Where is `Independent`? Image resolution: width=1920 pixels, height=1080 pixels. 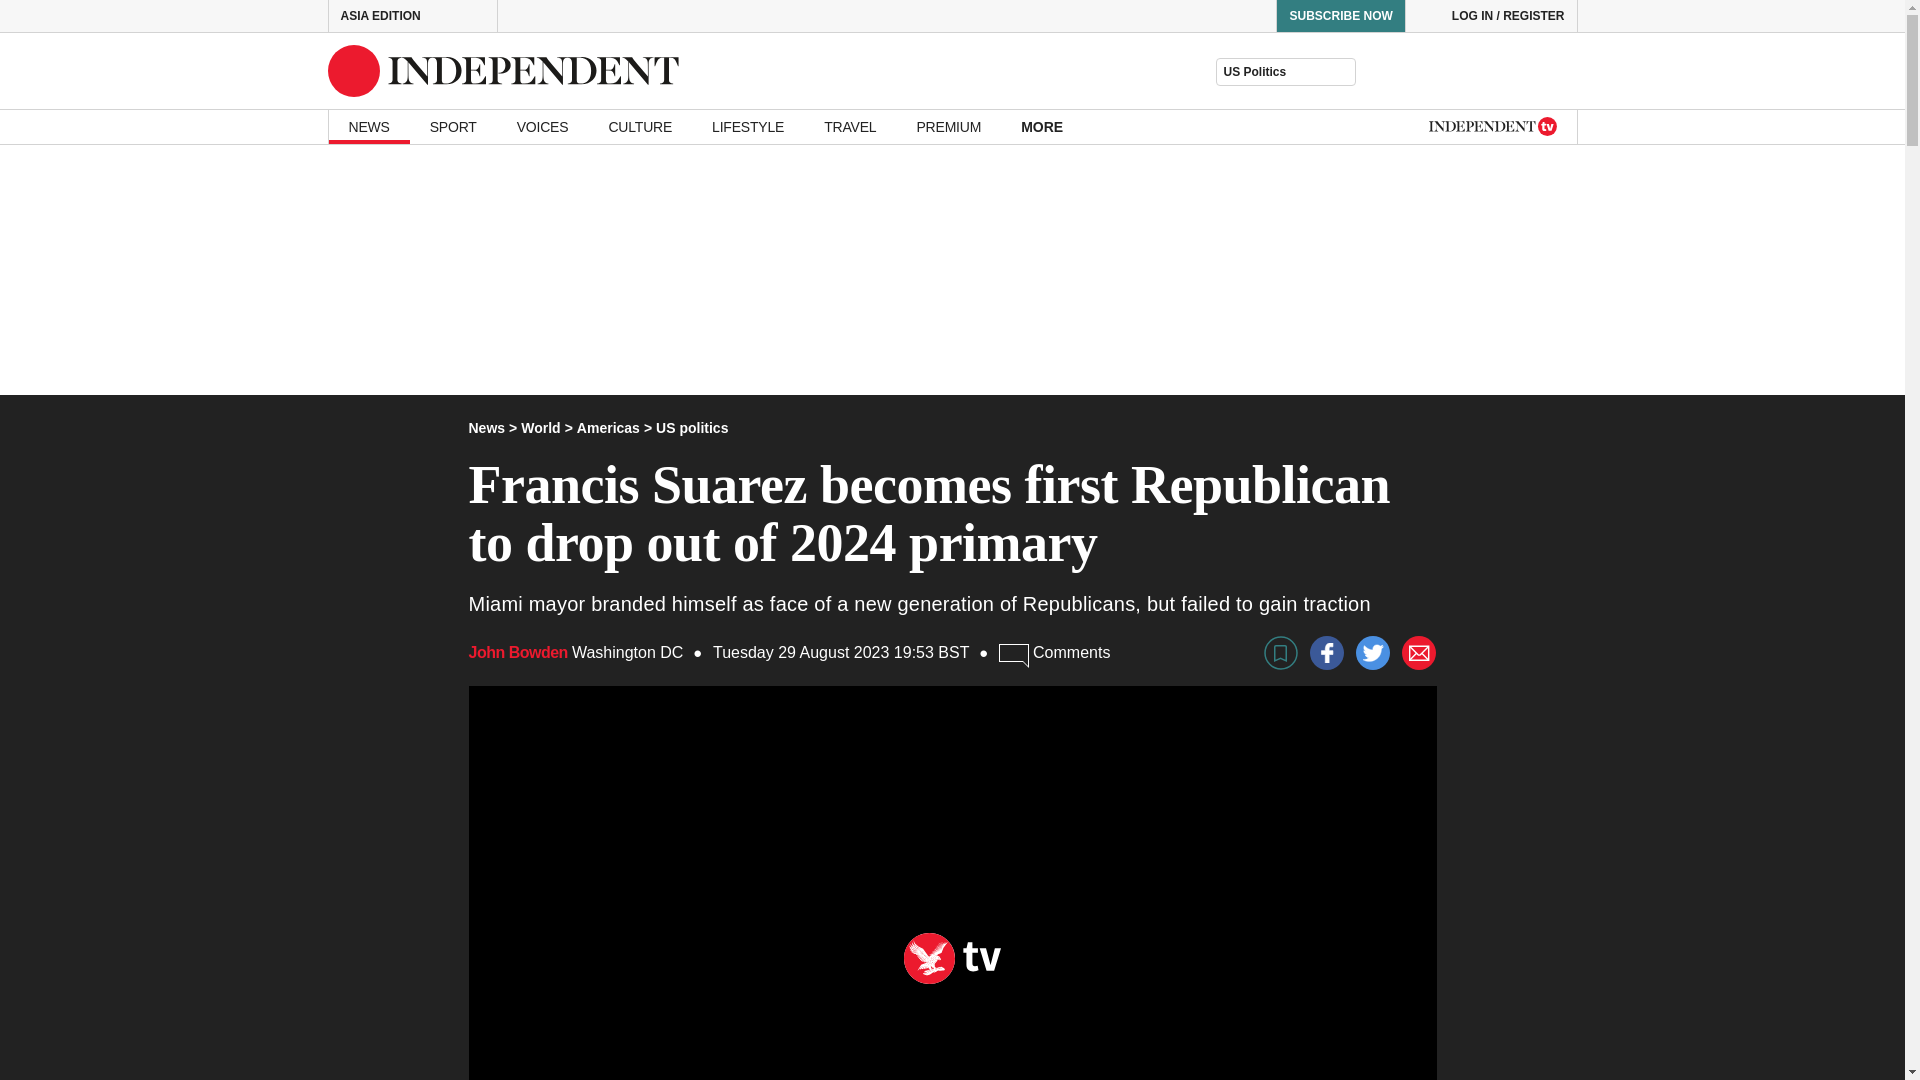
Independent is located at coordinates (504, 71).